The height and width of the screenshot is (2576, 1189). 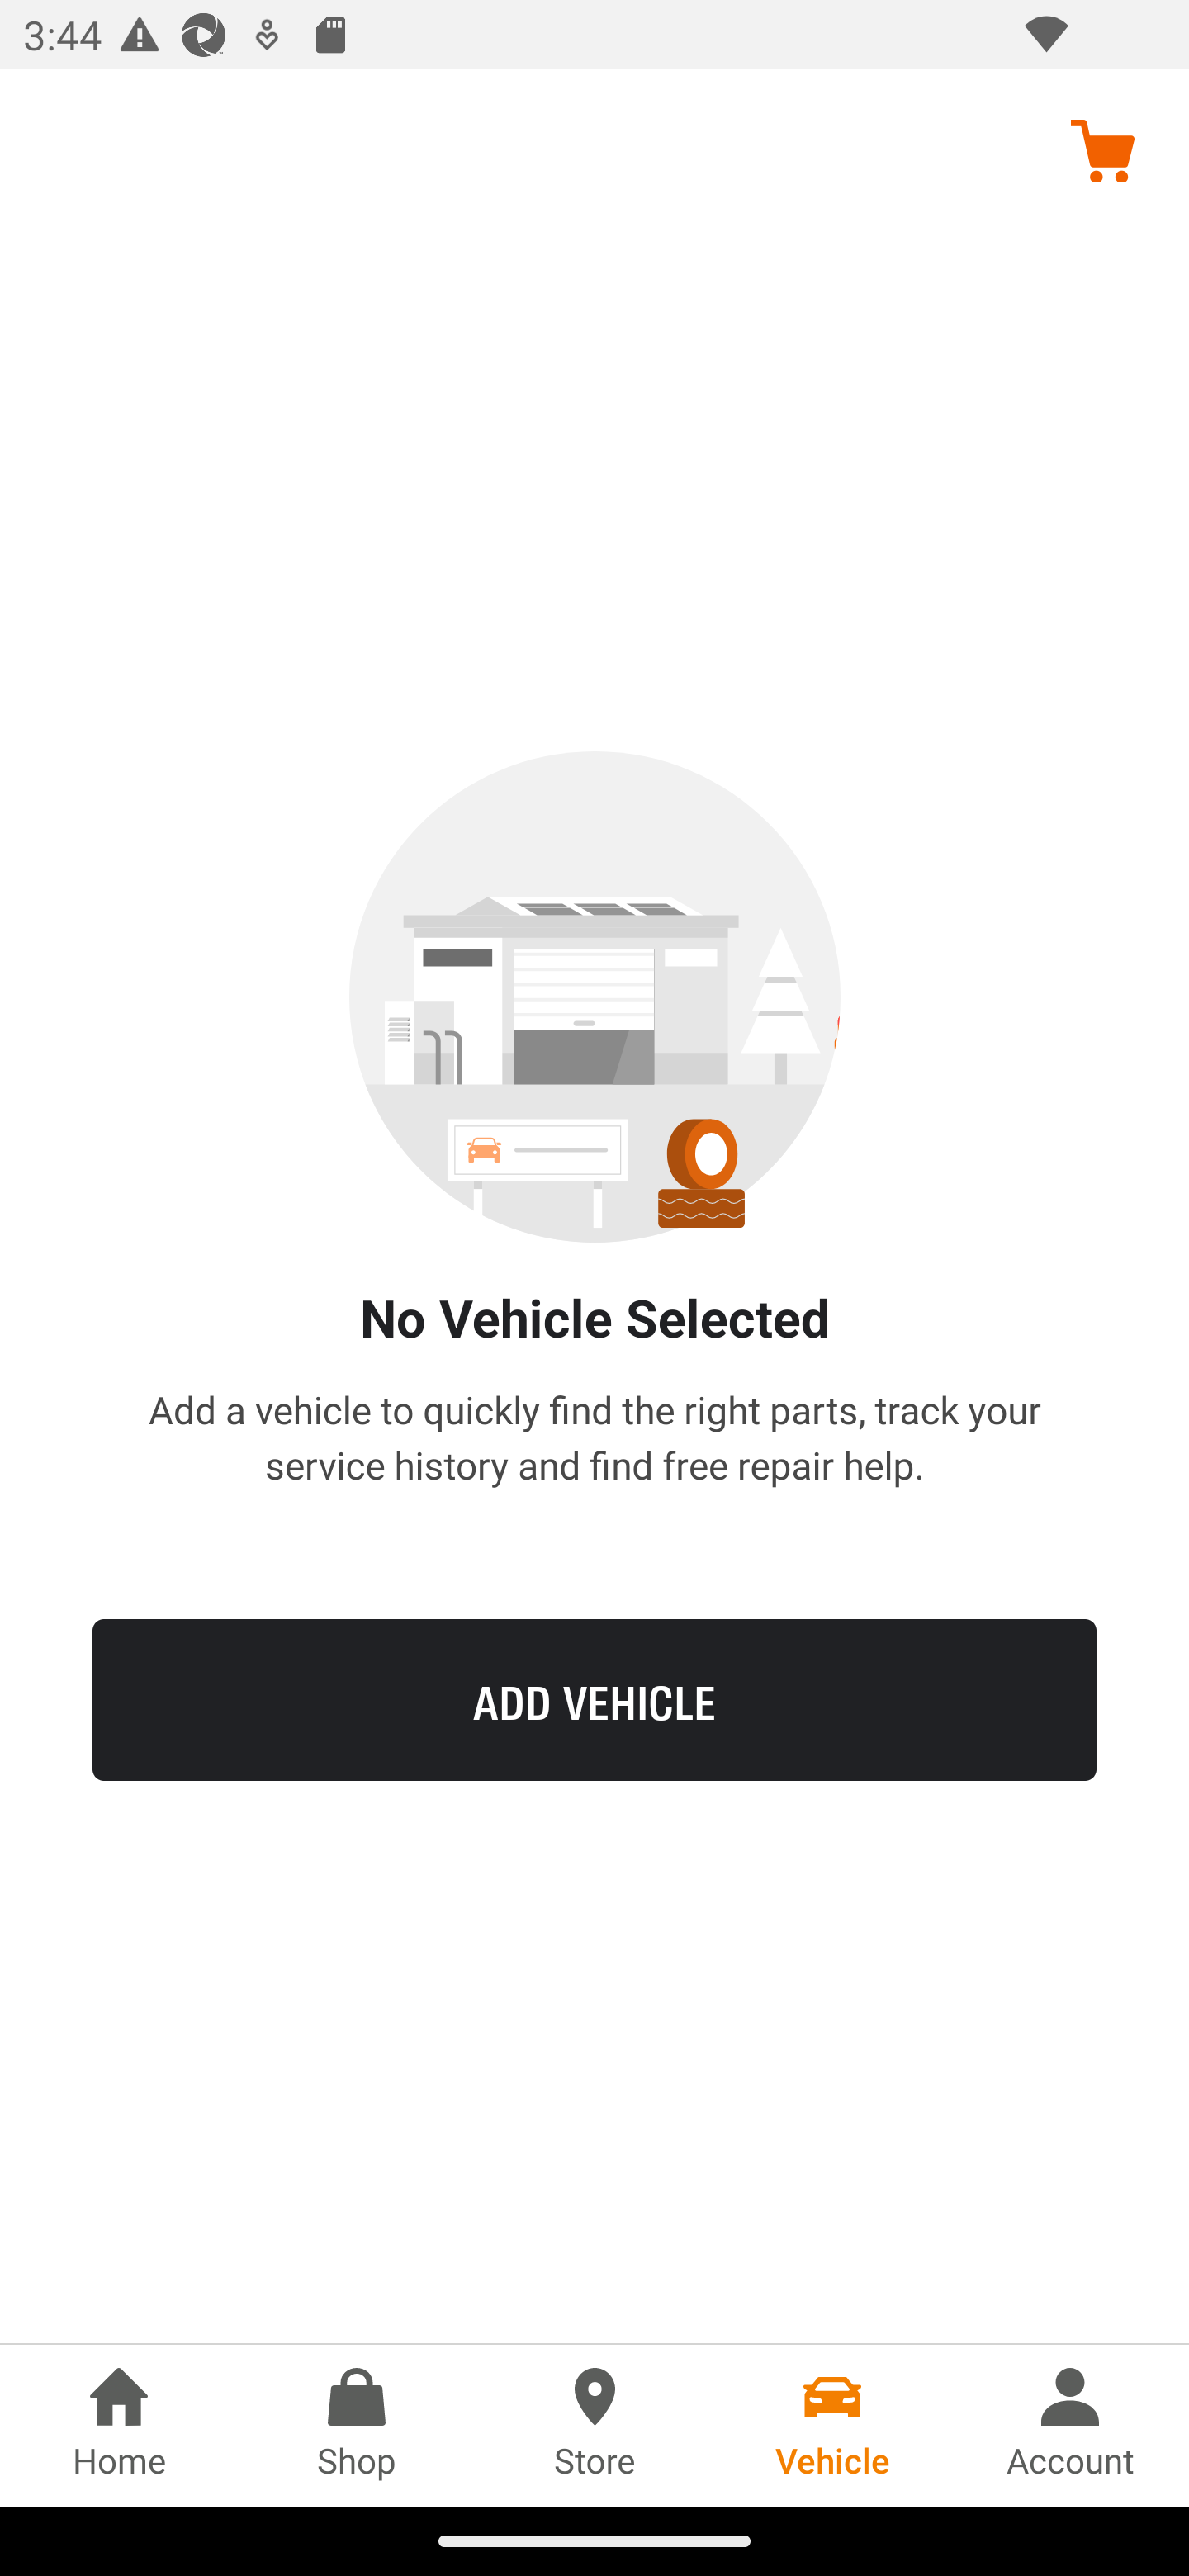 I want to click on Cart, no items , so click(x=1101, y=150).